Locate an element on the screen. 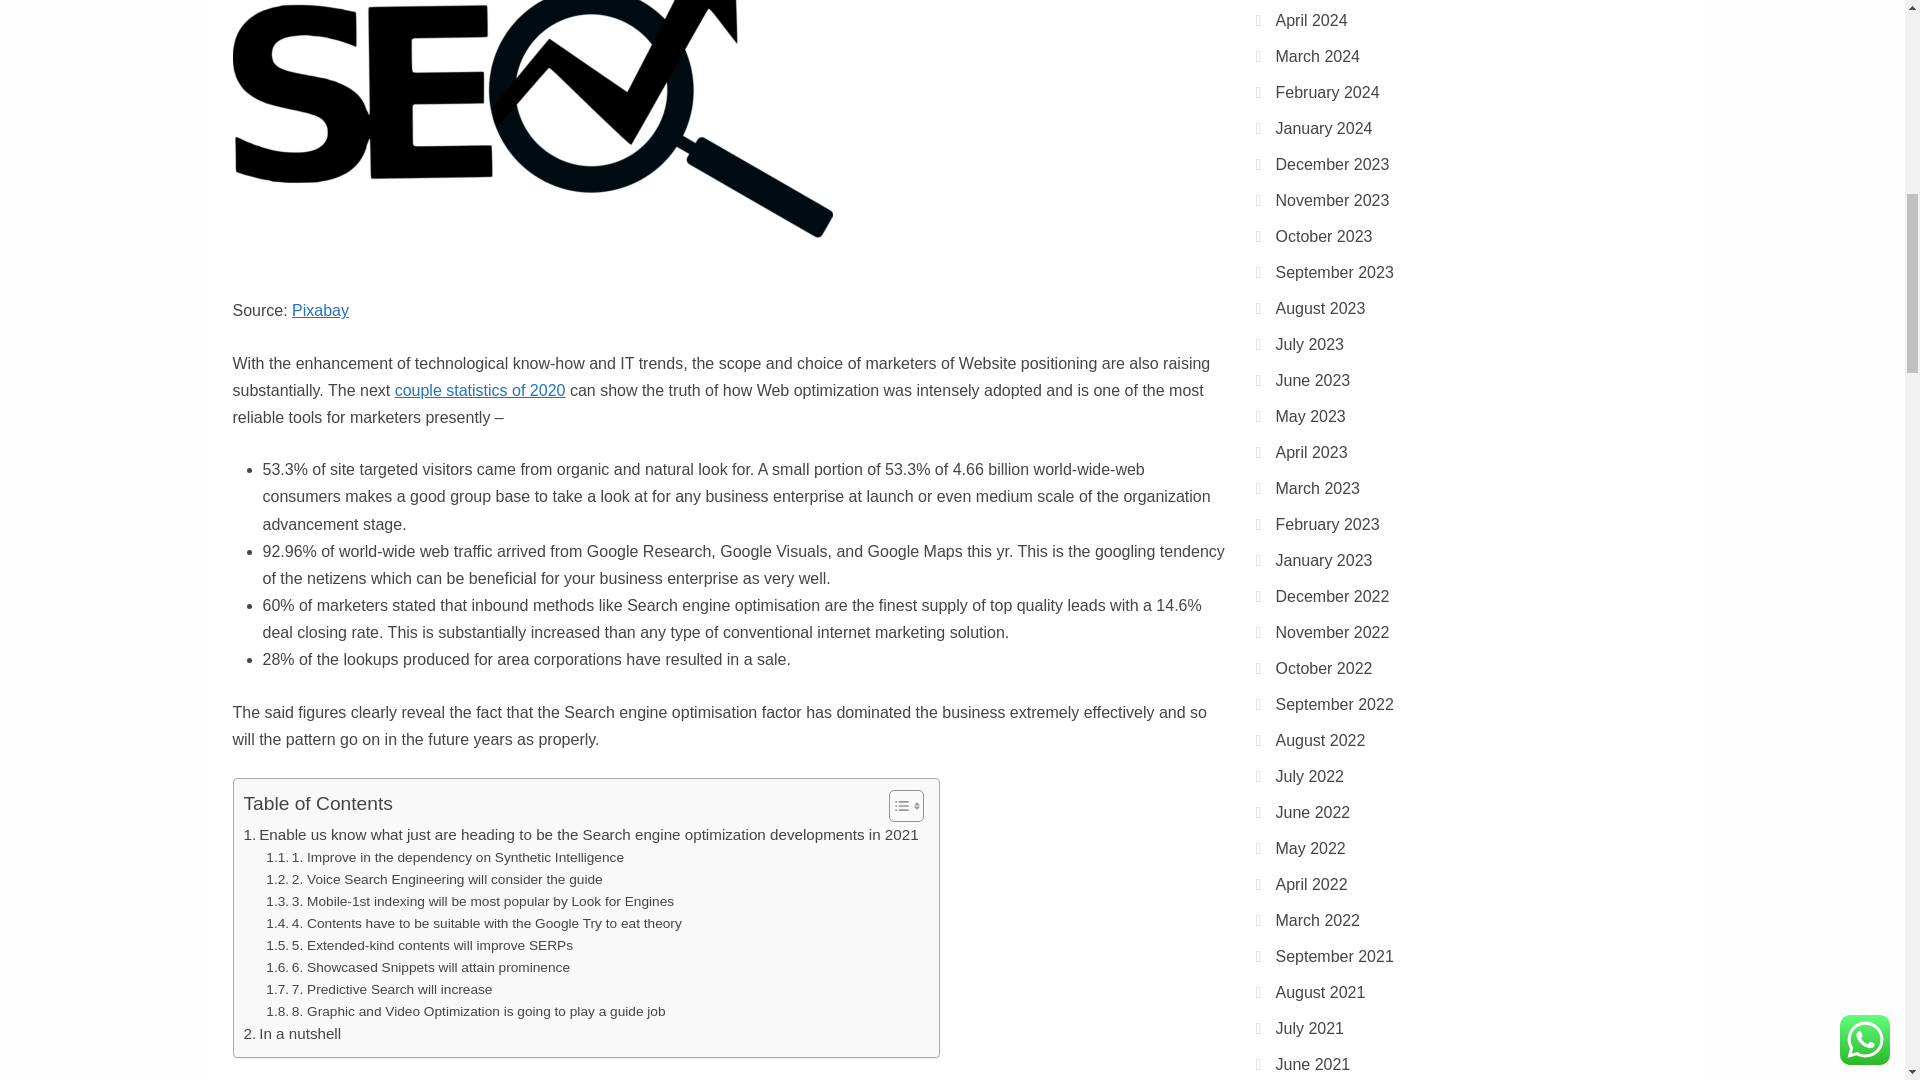 The width and height of the screenshot is (1920, 1080). 2. Voice Search Engineering will consider the guide is located at coordinates (434, 880).